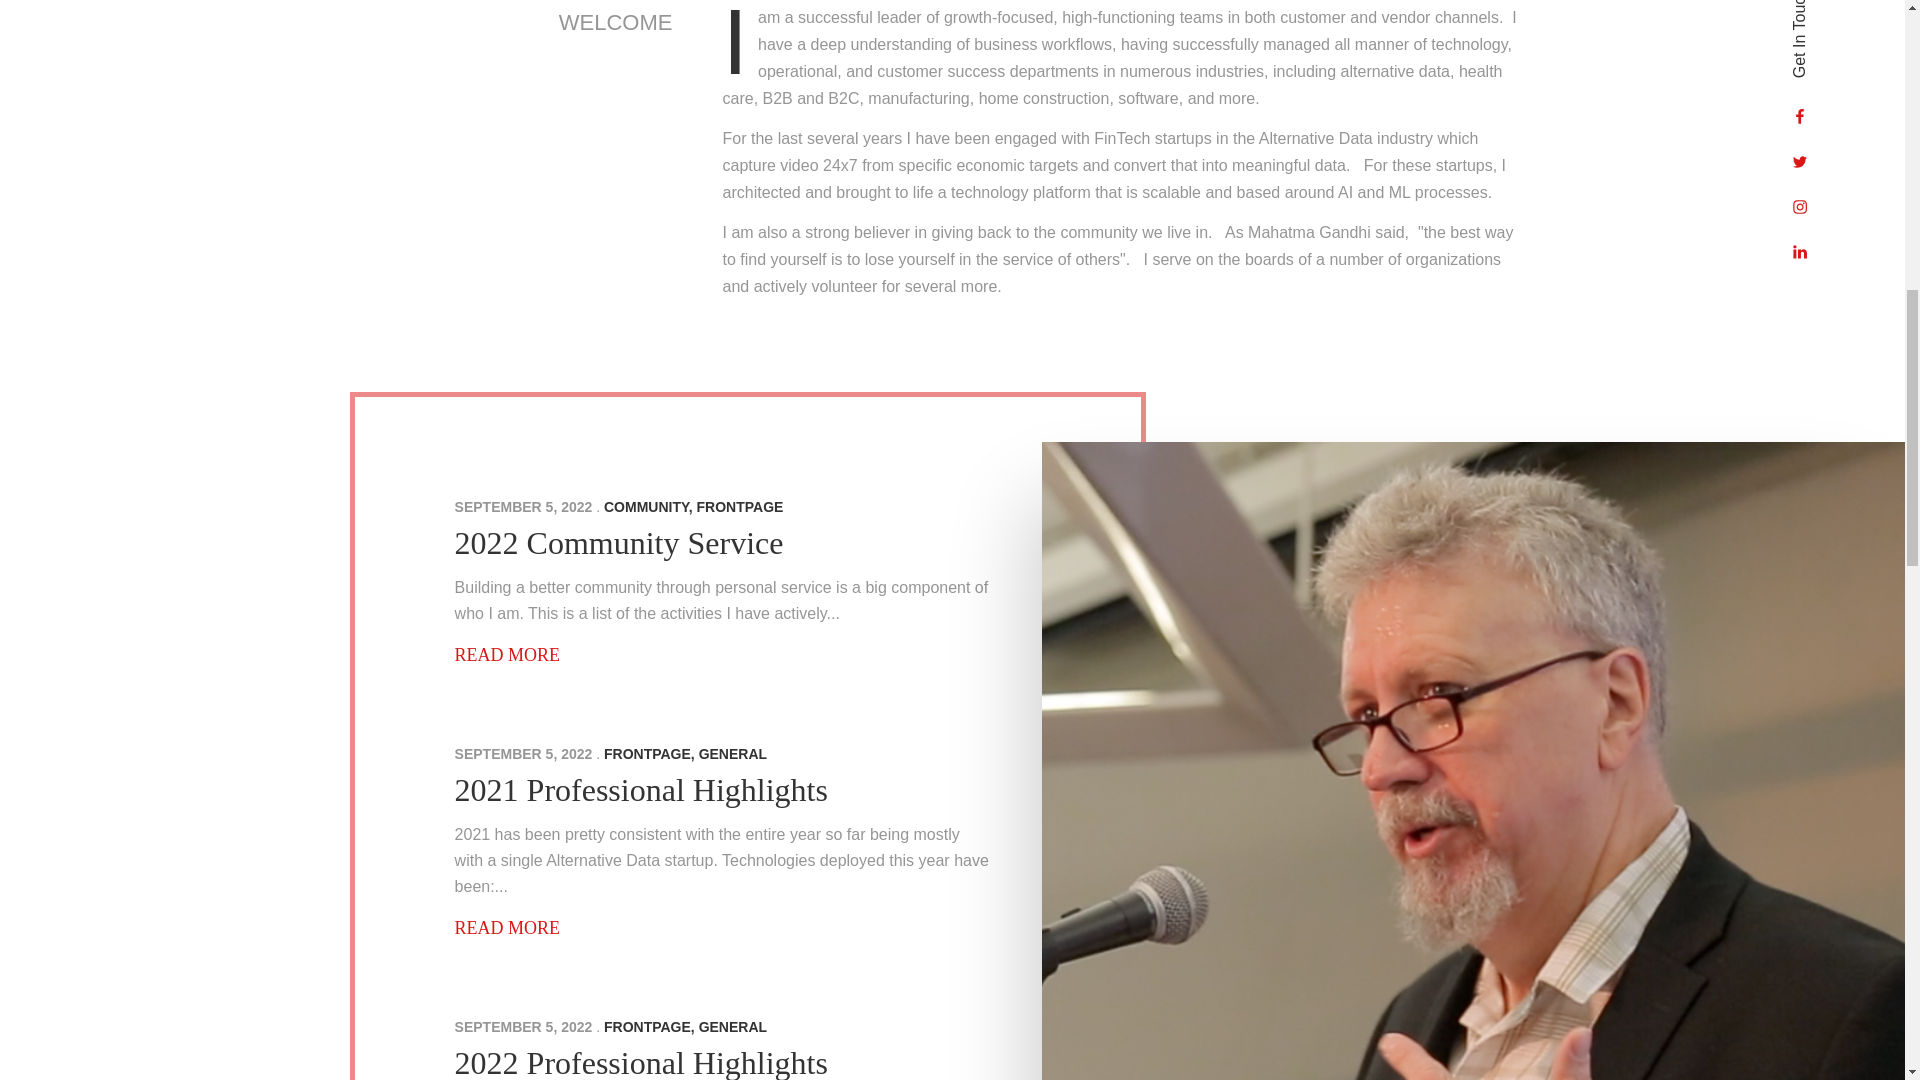 This screenshot has height=1080, width=1920. I want to click on GENERAL, so click(732, 754).